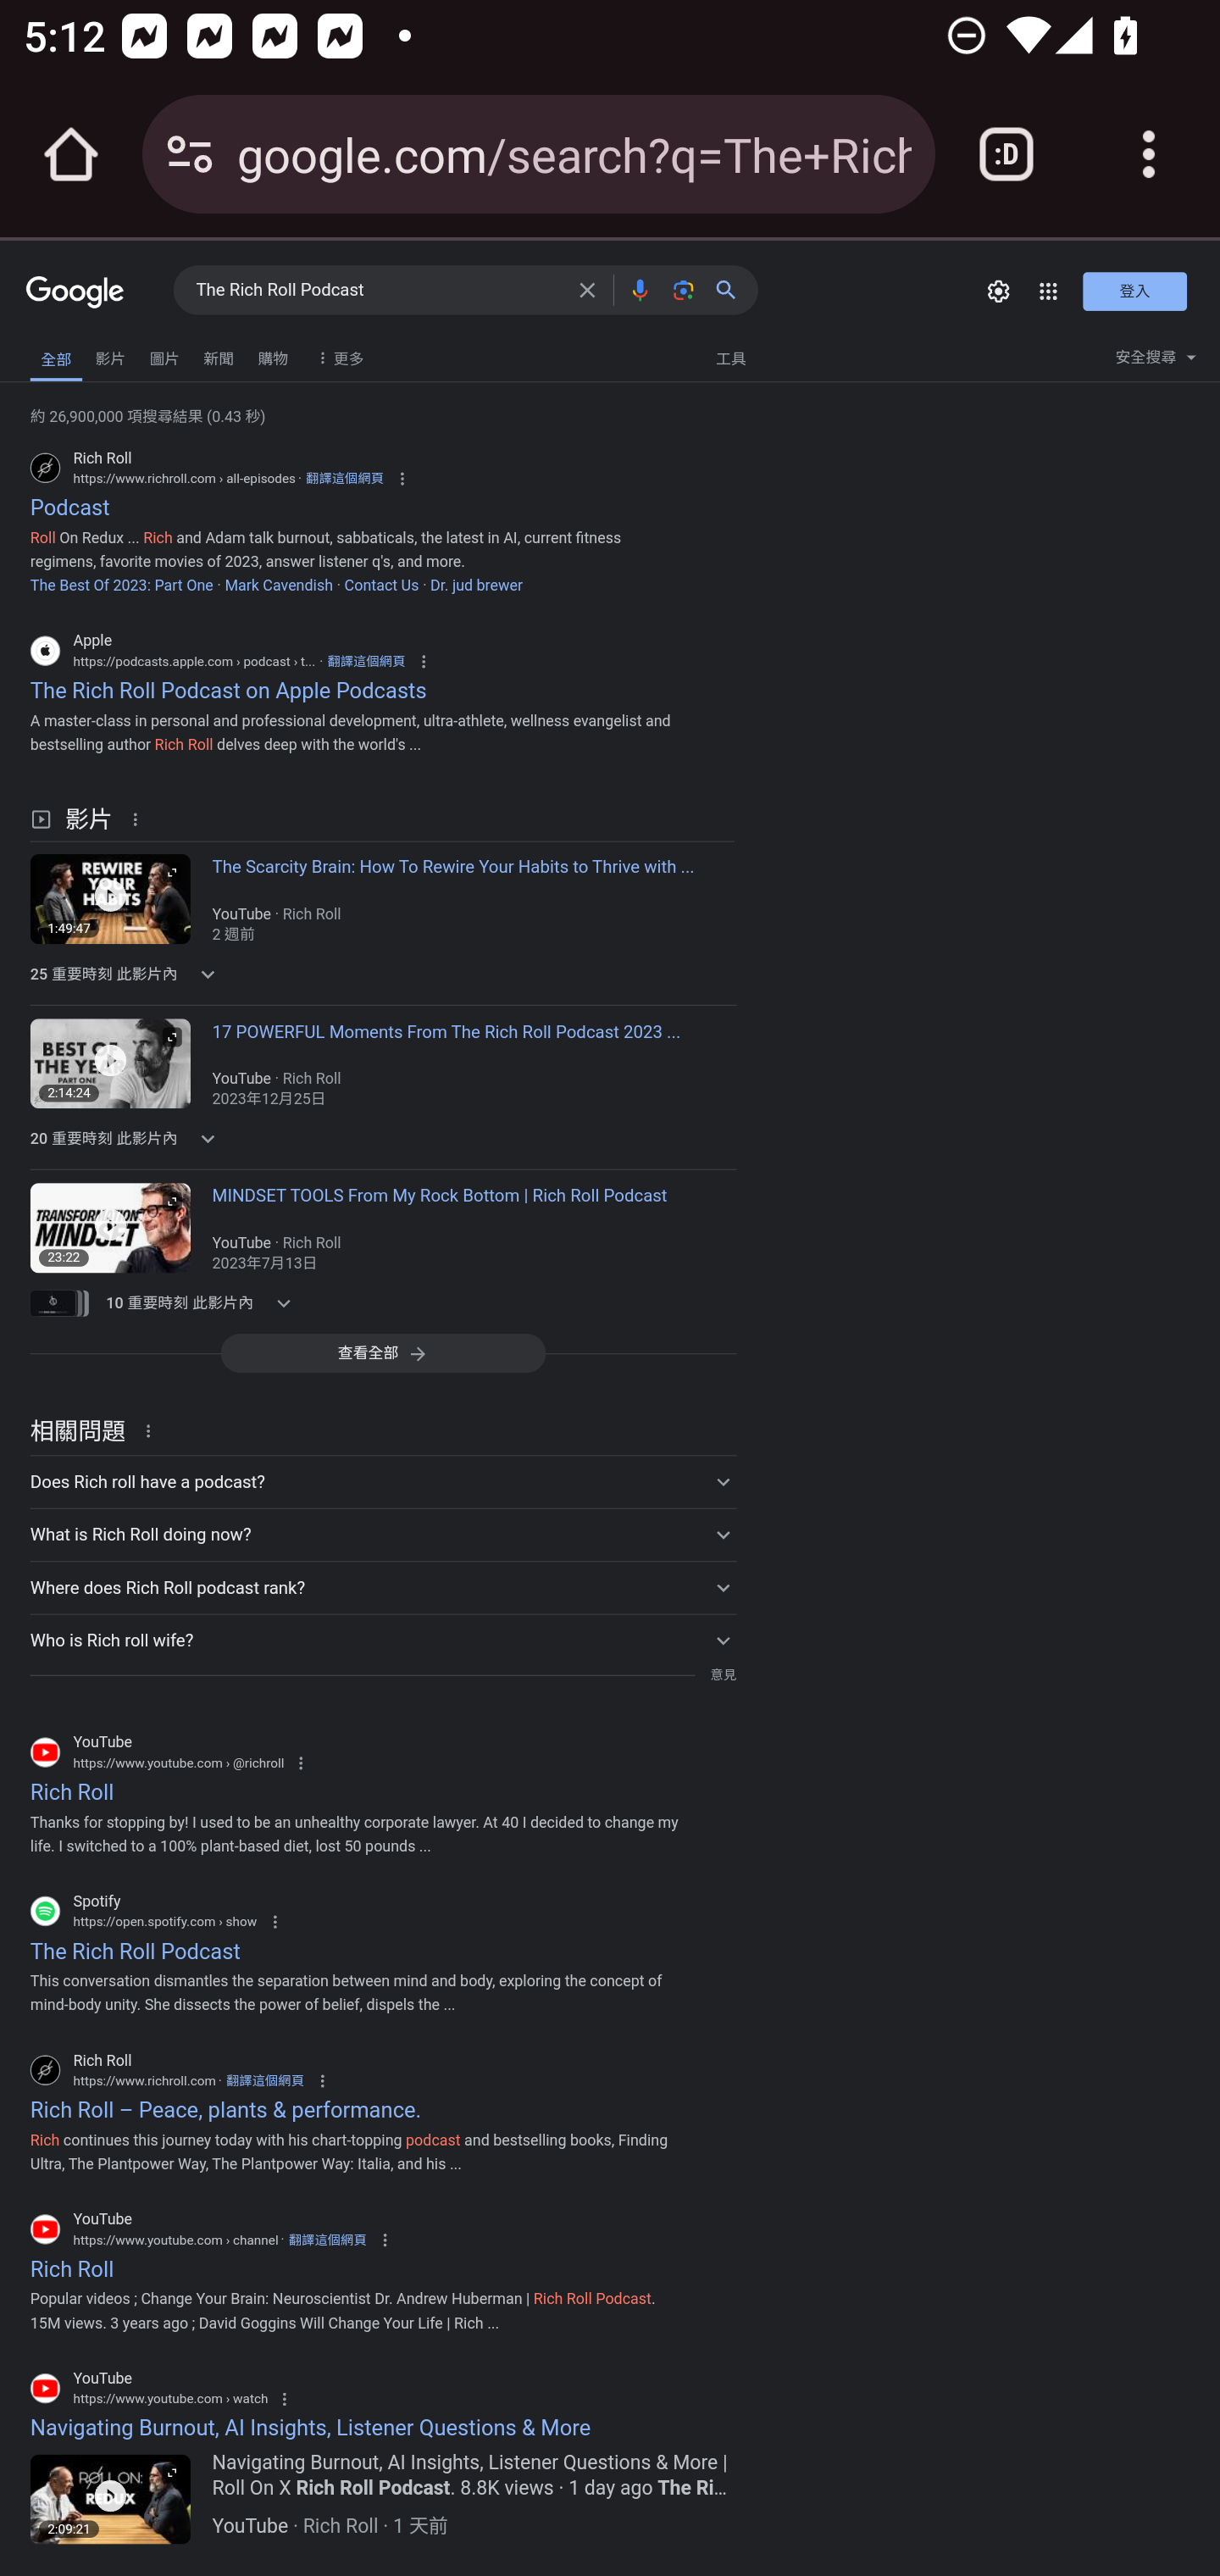  Describe the element at coordinates (203, 973) in the screenshot. I see `25 重要時刻  此影片內` at that location.